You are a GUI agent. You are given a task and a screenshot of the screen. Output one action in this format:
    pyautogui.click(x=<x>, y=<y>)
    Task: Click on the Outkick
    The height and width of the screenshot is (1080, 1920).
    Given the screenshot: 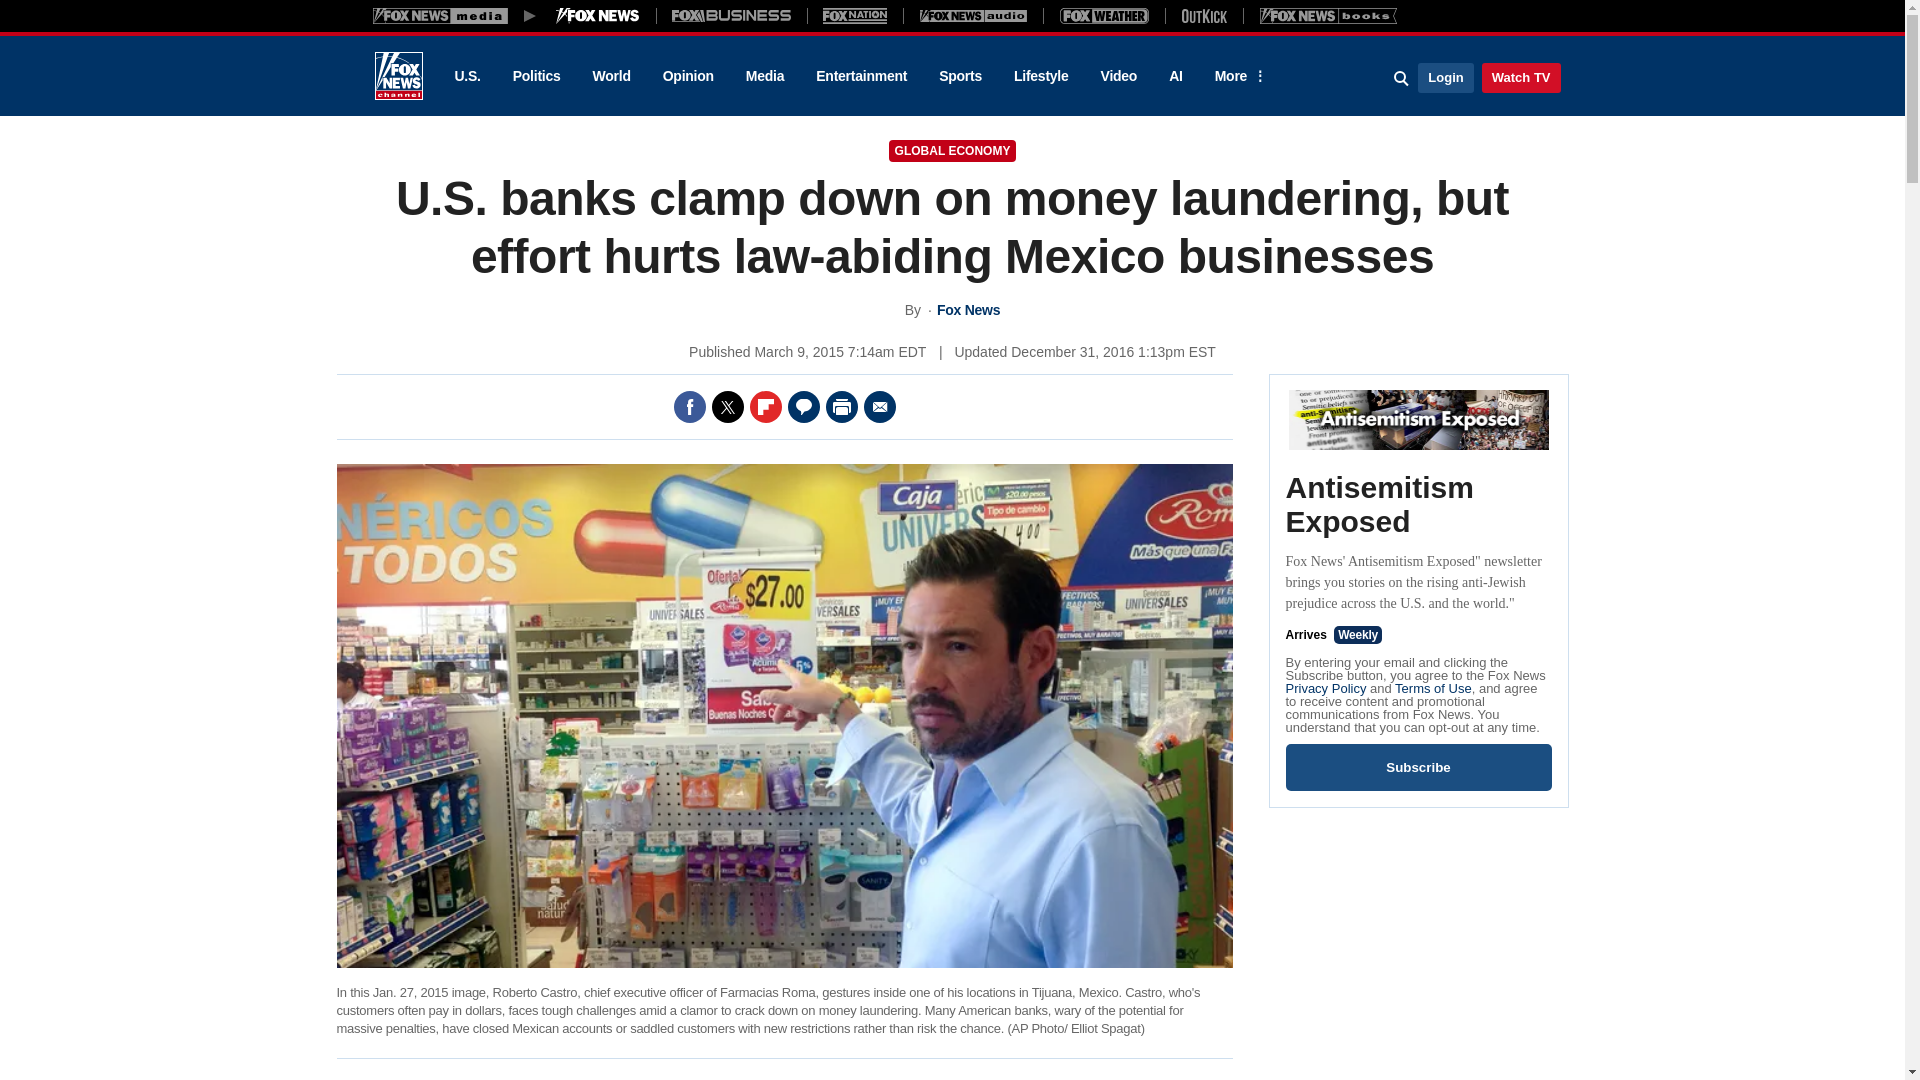 What is the action you would take?
    pyautogui.click(x=1203, y=15)
    